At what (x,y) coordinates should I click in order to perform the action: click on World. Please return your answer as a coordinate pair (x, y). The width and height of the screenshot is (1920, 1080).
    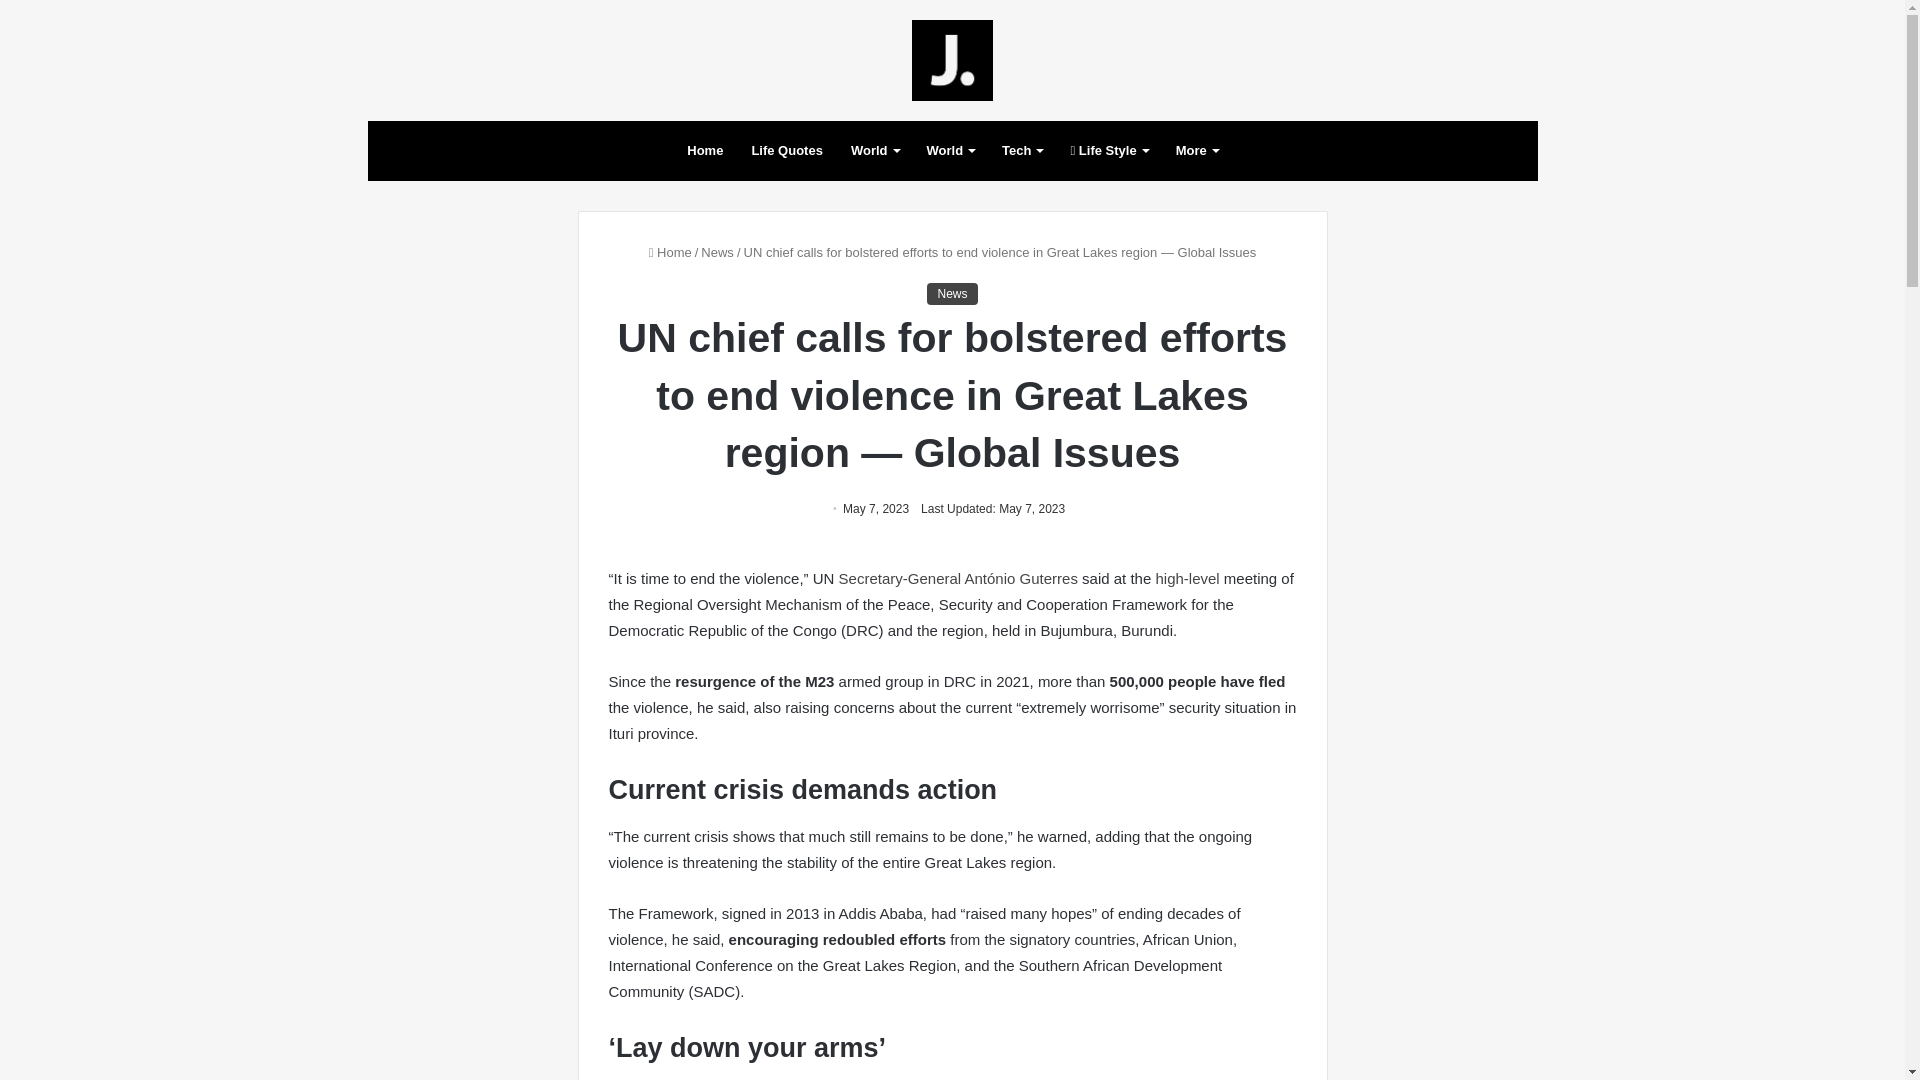
    Looking at the image, I should click on (875, 150).